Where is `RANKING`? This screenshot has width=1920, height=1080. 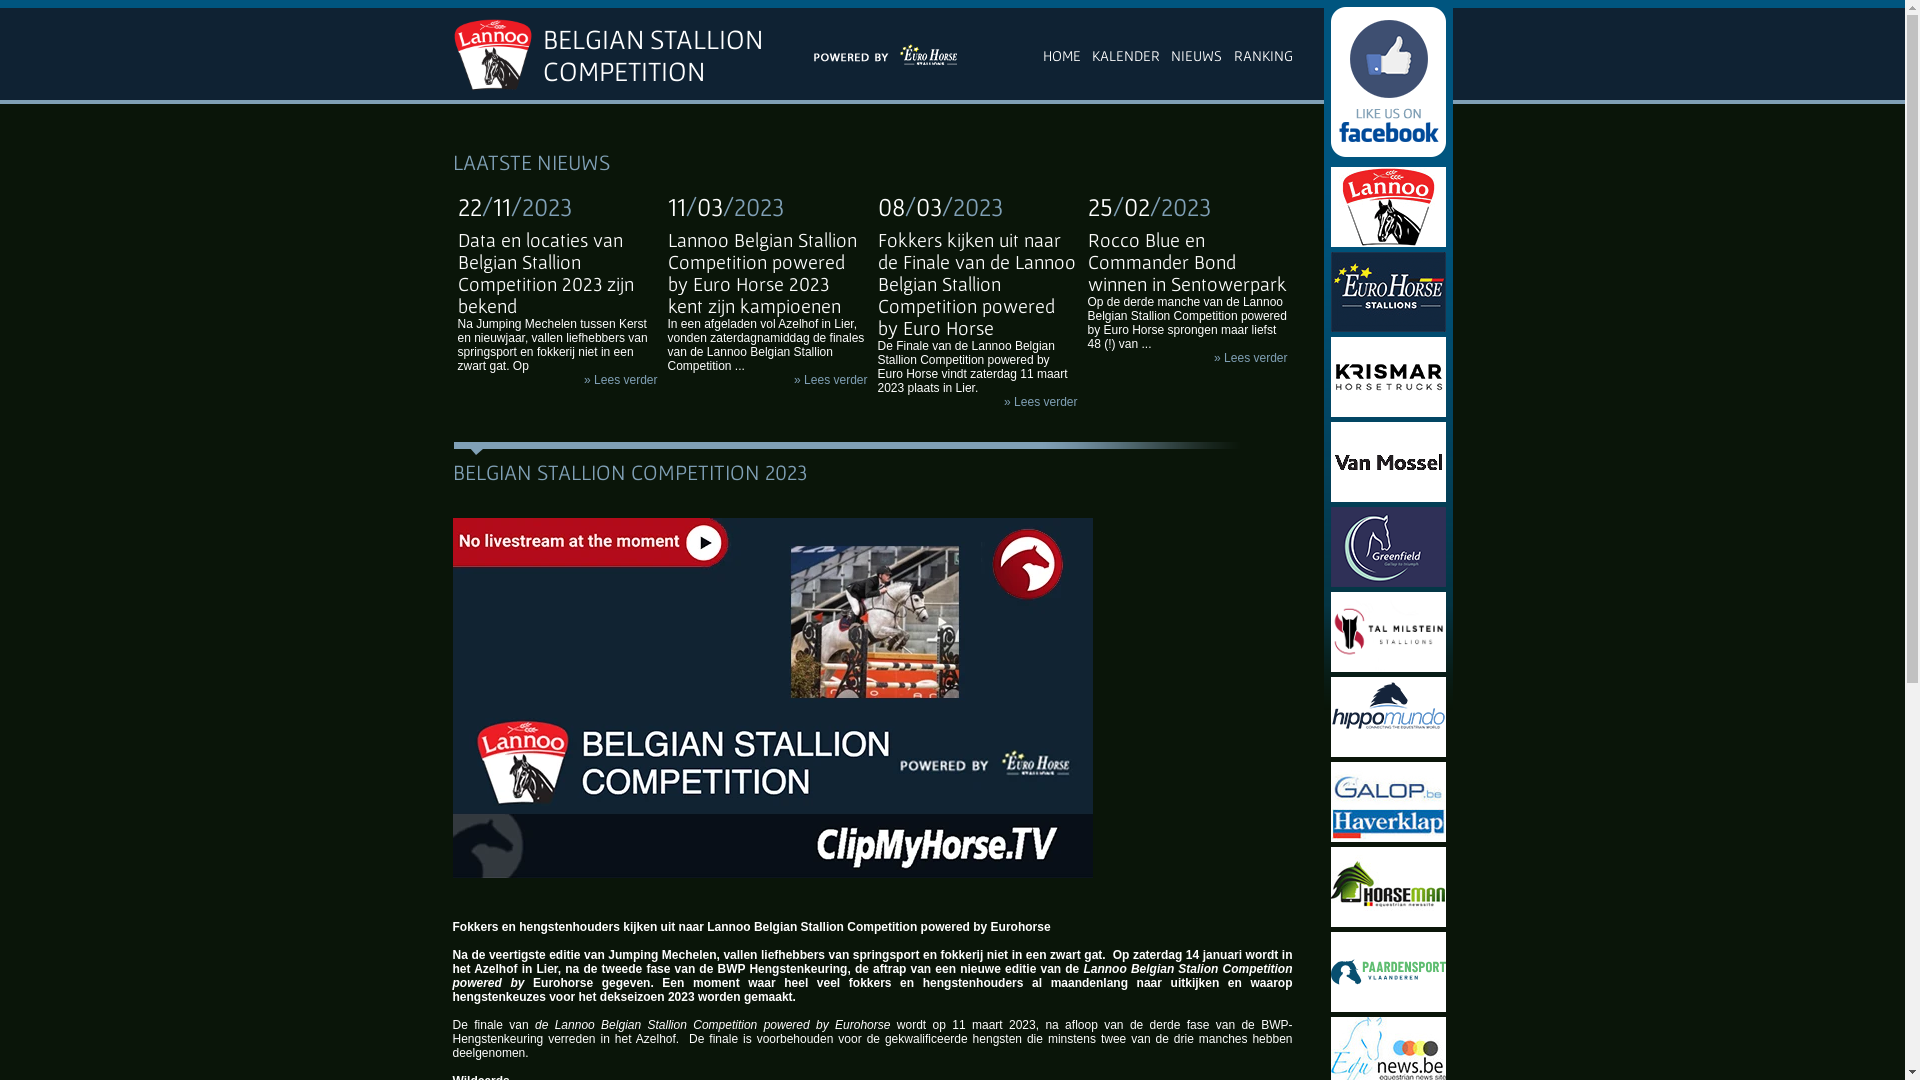 RANKING is located at coordinates (1264, 54).